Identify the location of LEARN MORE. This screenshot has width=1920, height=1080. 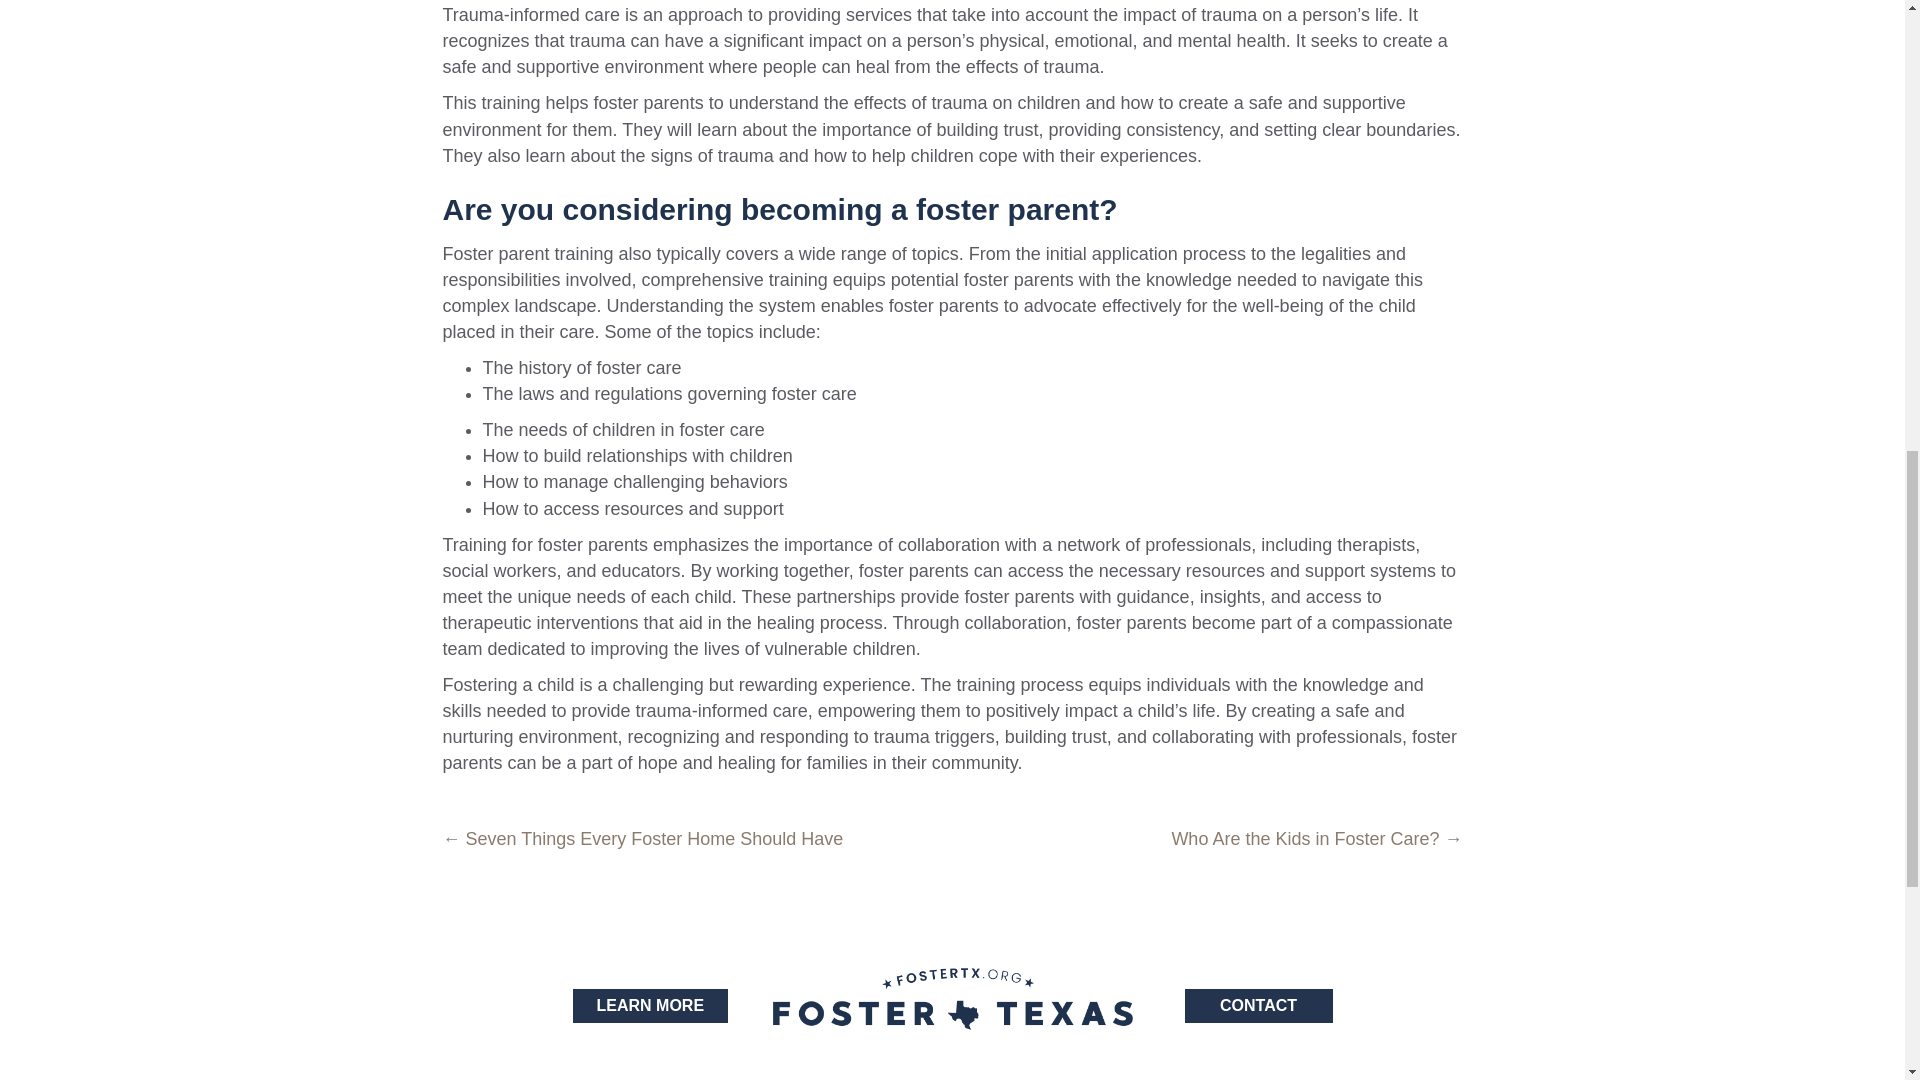
(650, 1005).